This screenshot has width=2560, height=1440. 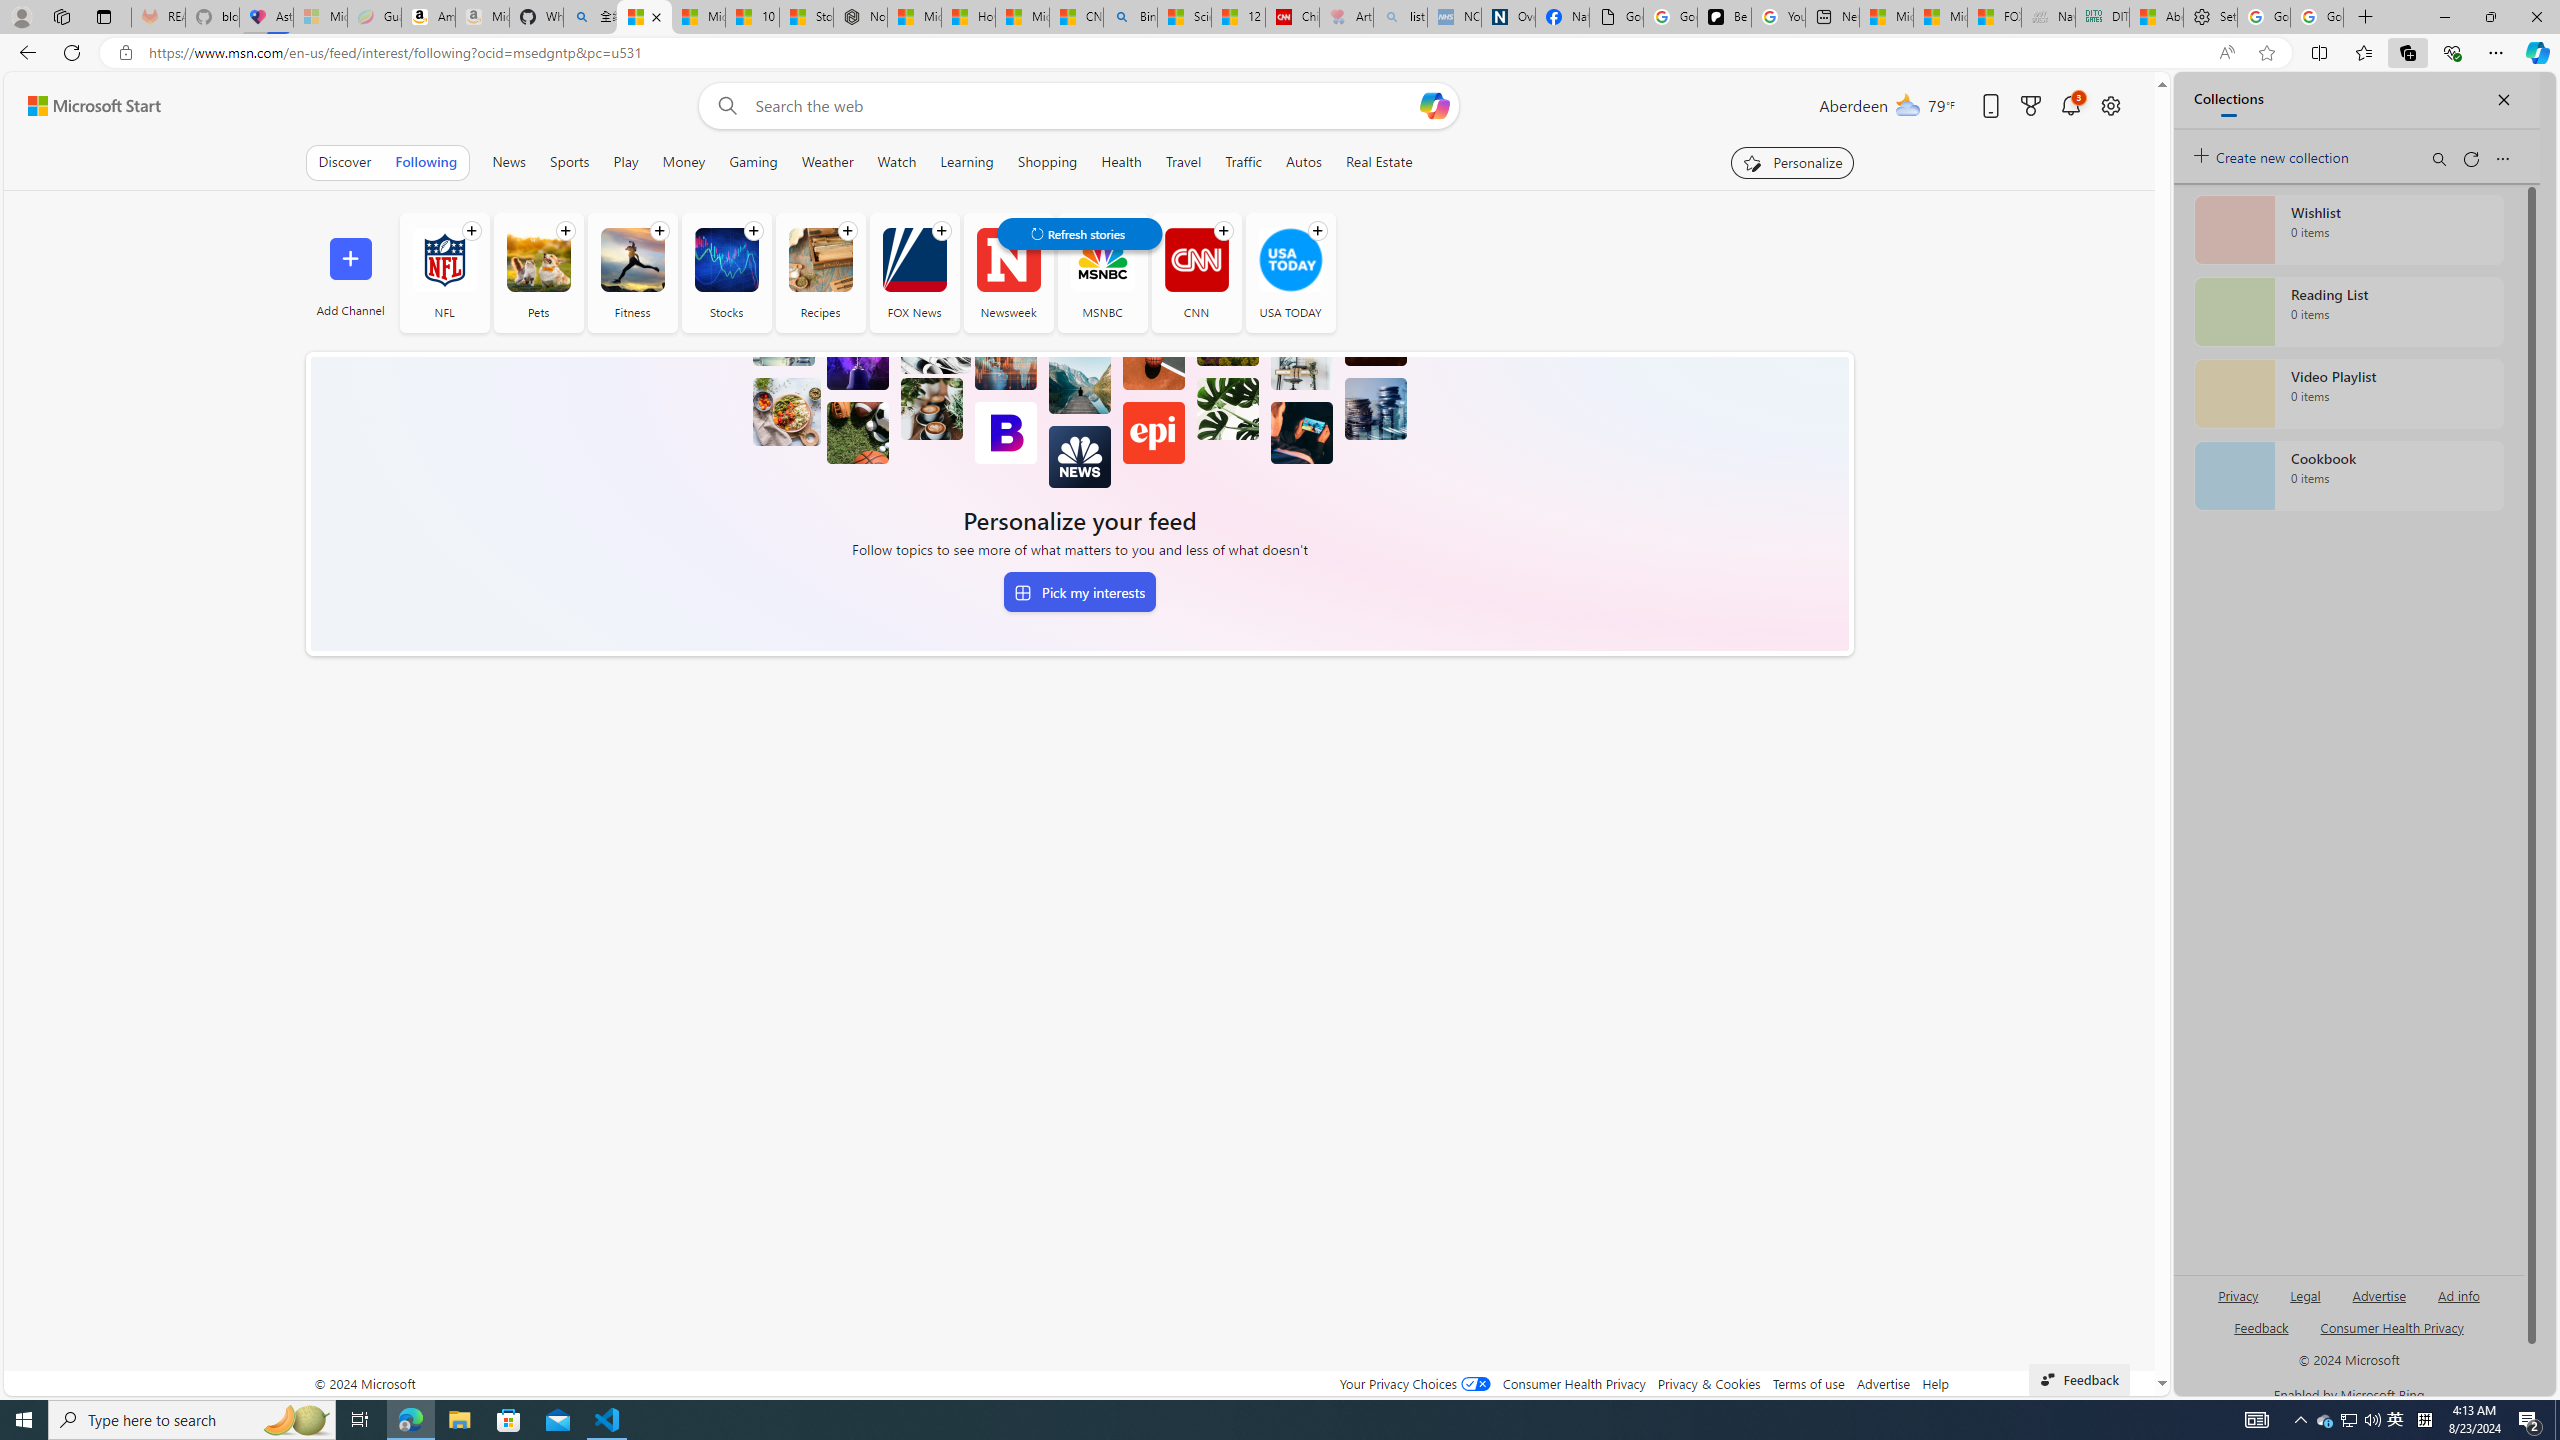 What do you see at coordinates (1304, 162) in the screenshot?
I see `Autos` at bounding box center [1304, 162].